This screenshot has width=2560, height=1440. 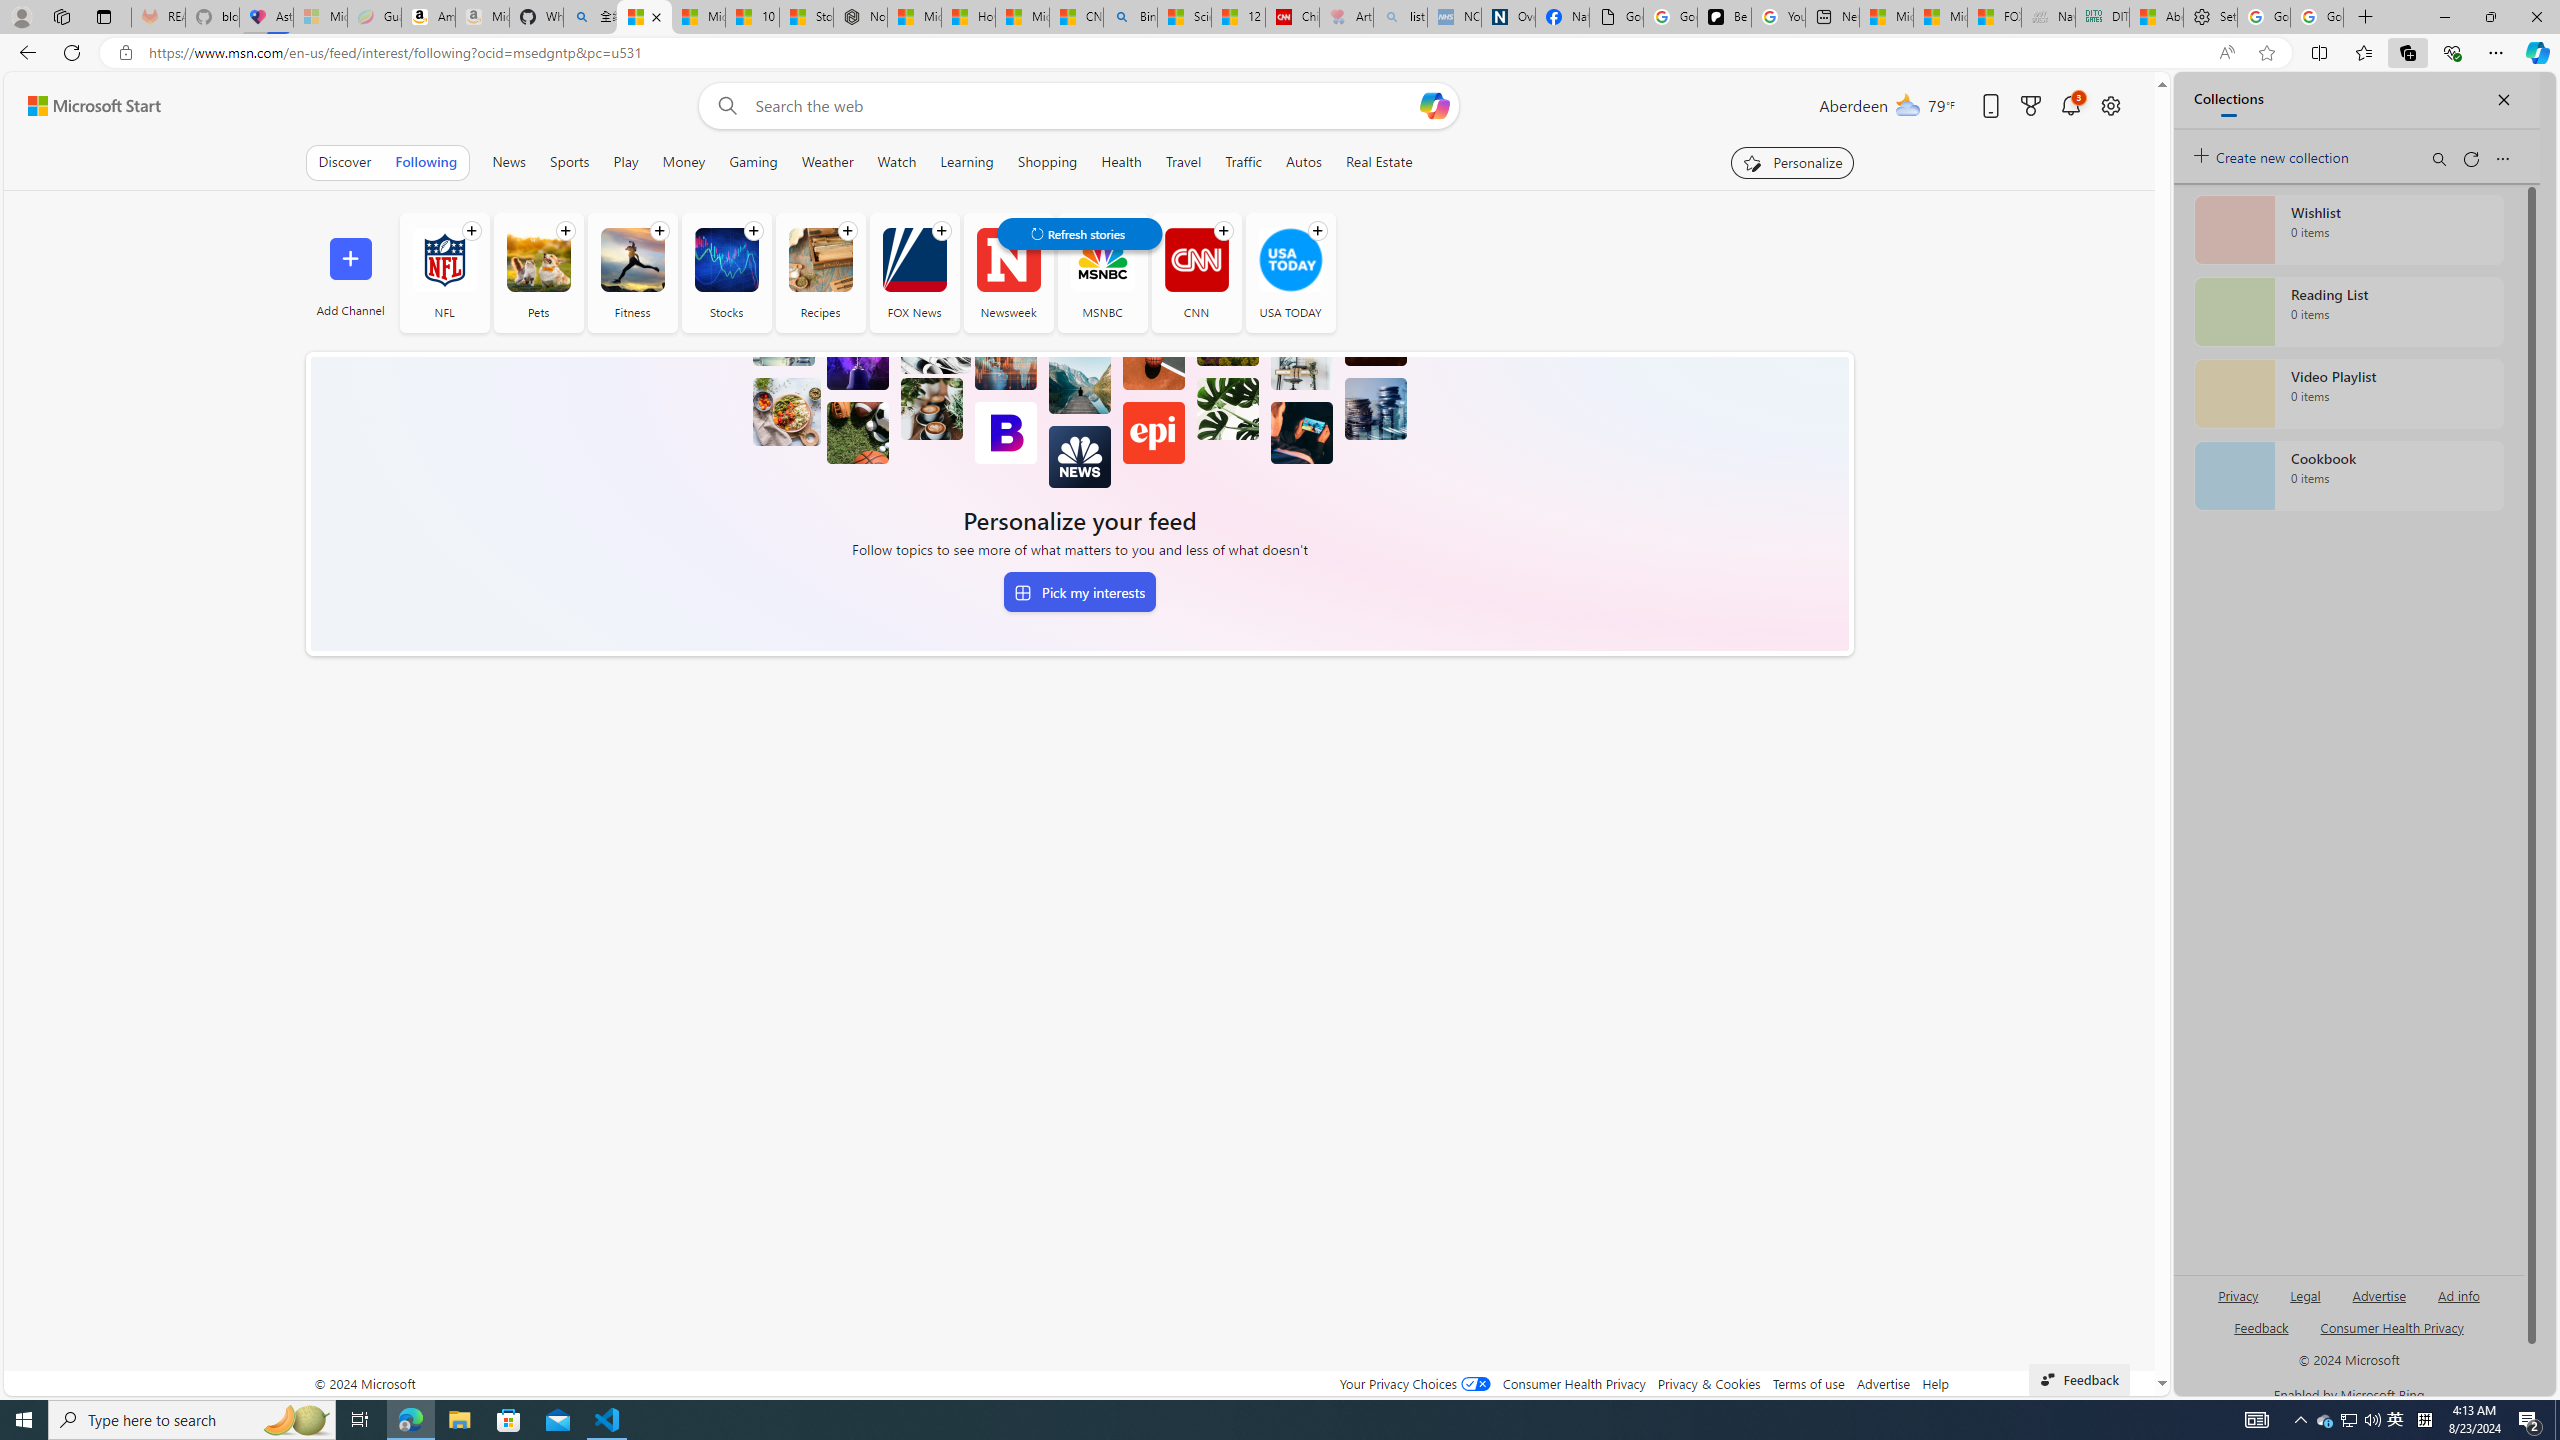 What do you see at coordinates (1304, 162) in the screenshot?
I see `Autos` at bounding box center [1304, 162].